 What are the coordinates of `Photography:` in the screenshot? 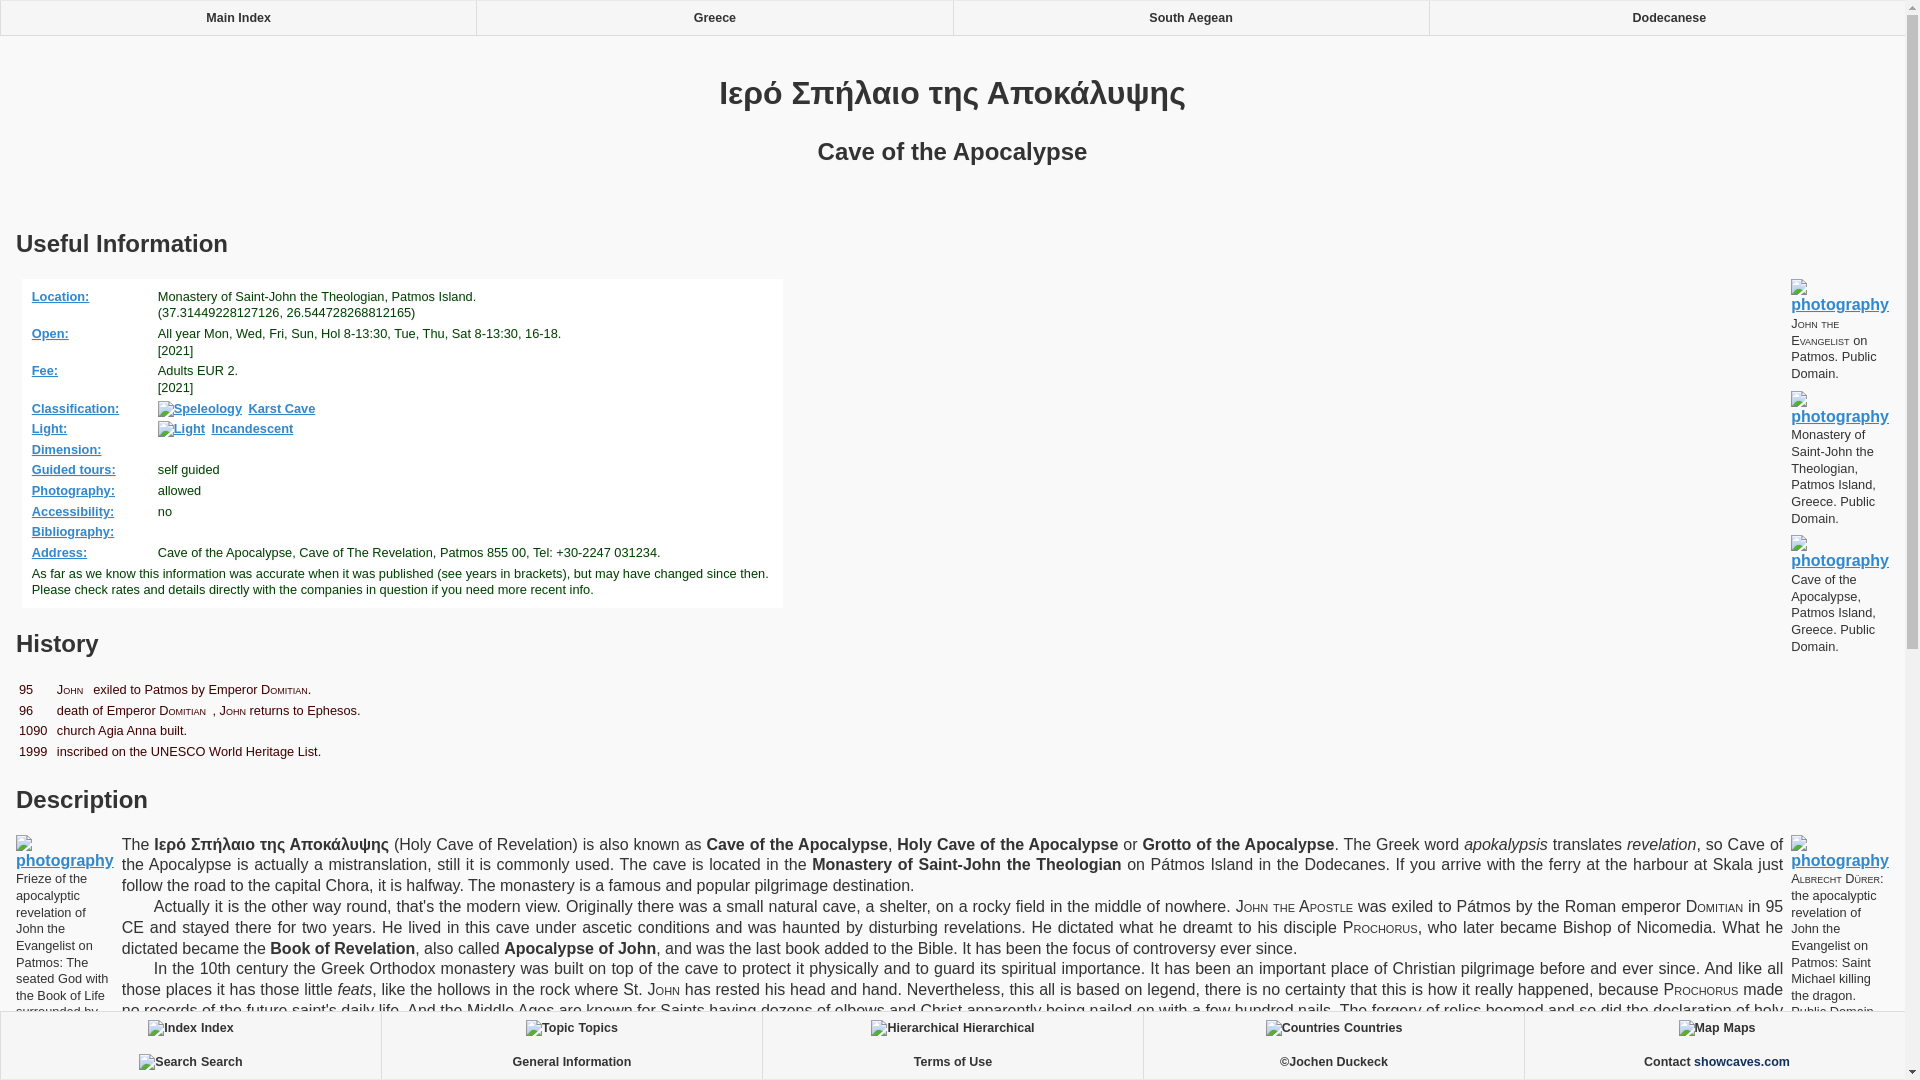 It's located at (77, 490).